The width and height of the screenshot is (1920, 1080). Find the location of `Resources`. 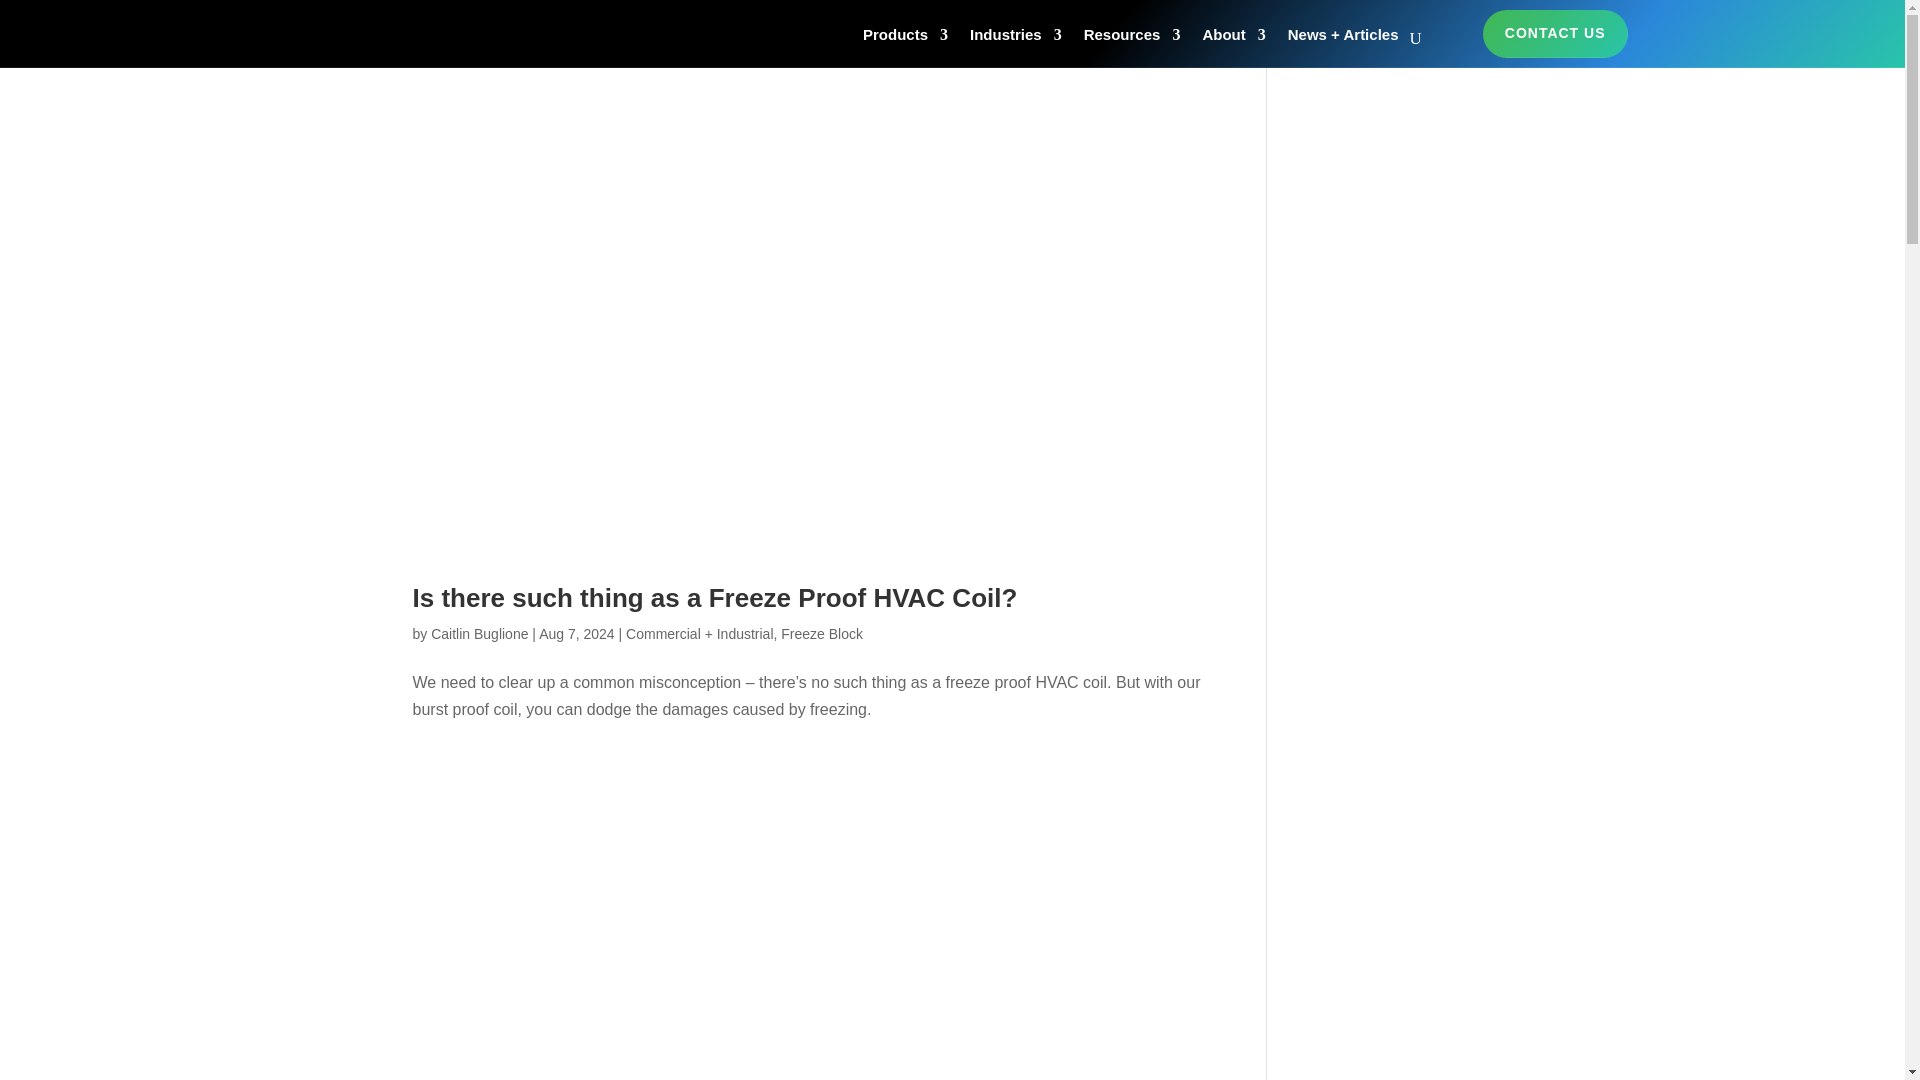

Resources is located at coordinates (1132, 38).